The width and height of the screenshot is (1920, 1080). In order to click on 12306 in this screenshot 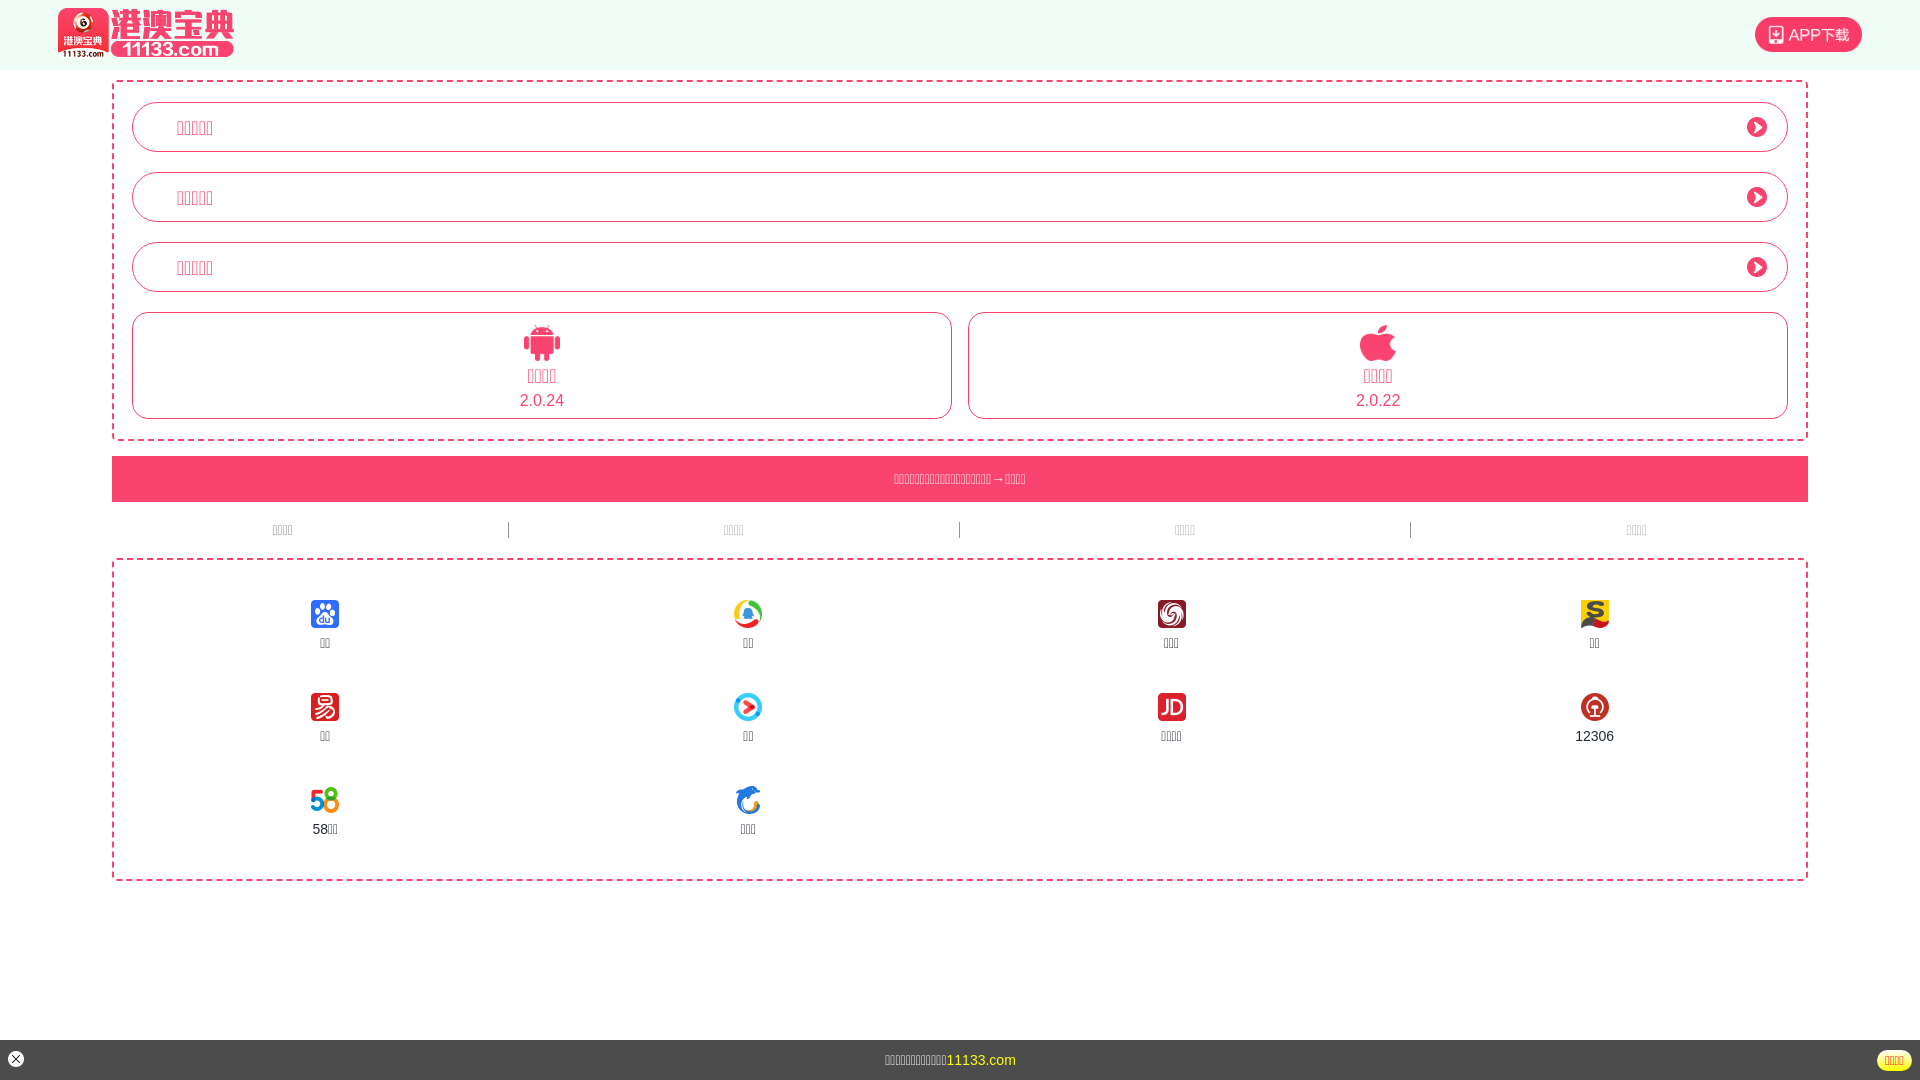, I will do `click(1594, 720)`.